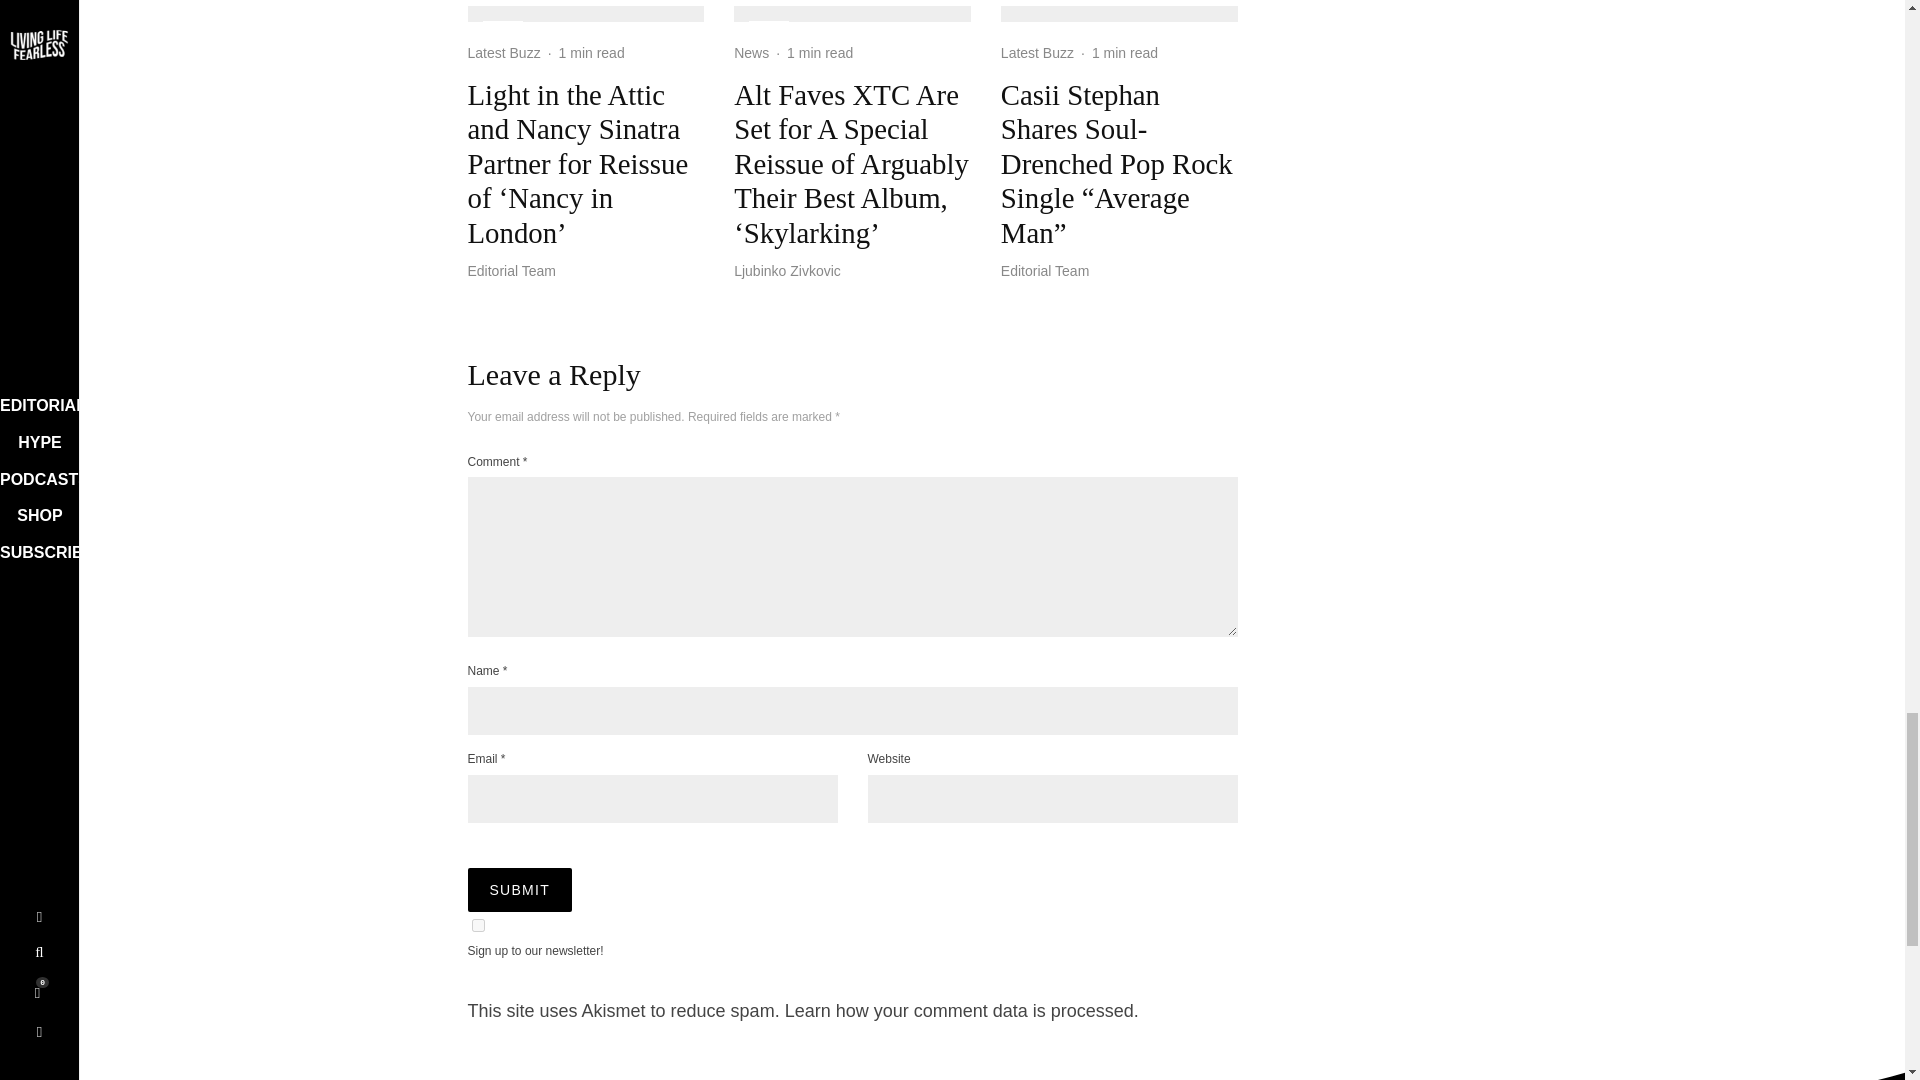 The height and width of the screenshot is (1080, 1920). I want to click on Submit, so click(520, 890).